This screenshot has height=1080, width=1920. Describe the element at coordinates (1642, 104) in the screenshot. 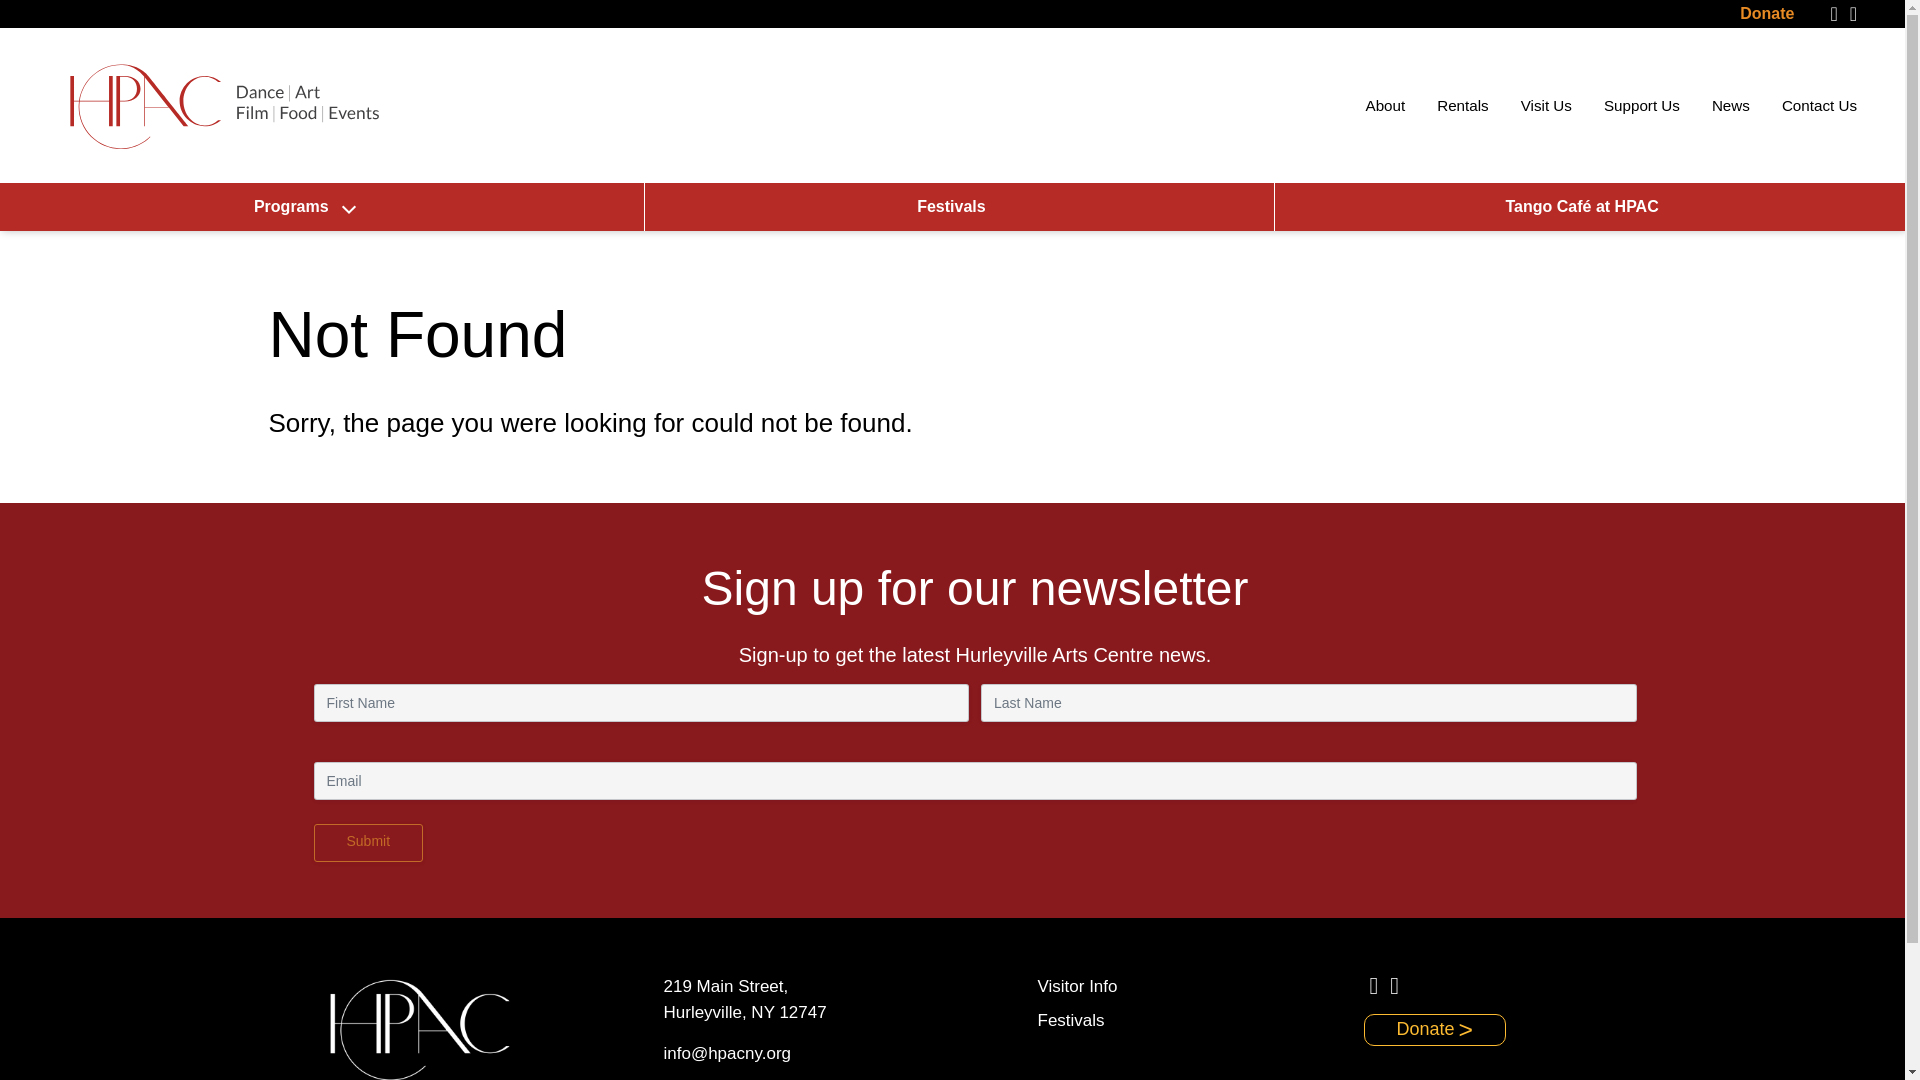

I see `Support Us` at that location.